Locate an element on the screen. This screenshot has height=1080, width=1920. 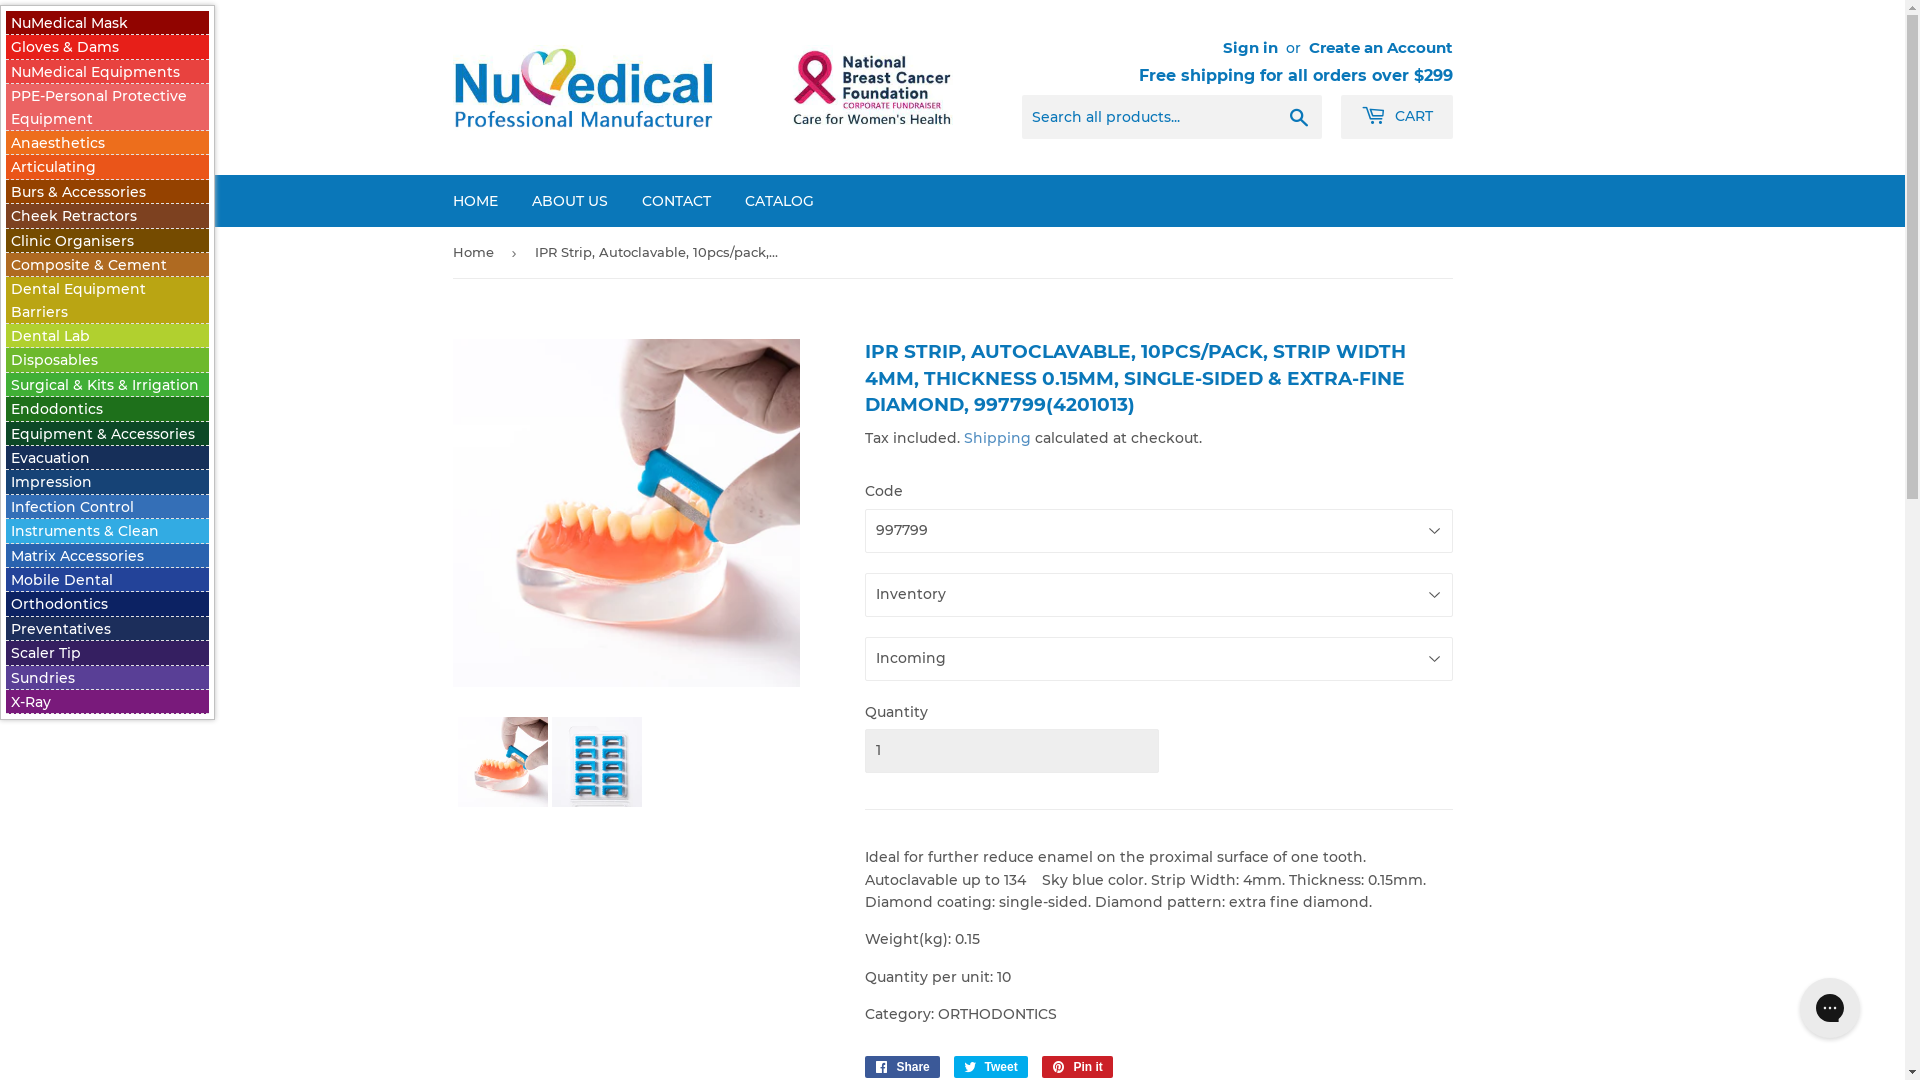
ABOUT US is located at coordinates (569, 201).